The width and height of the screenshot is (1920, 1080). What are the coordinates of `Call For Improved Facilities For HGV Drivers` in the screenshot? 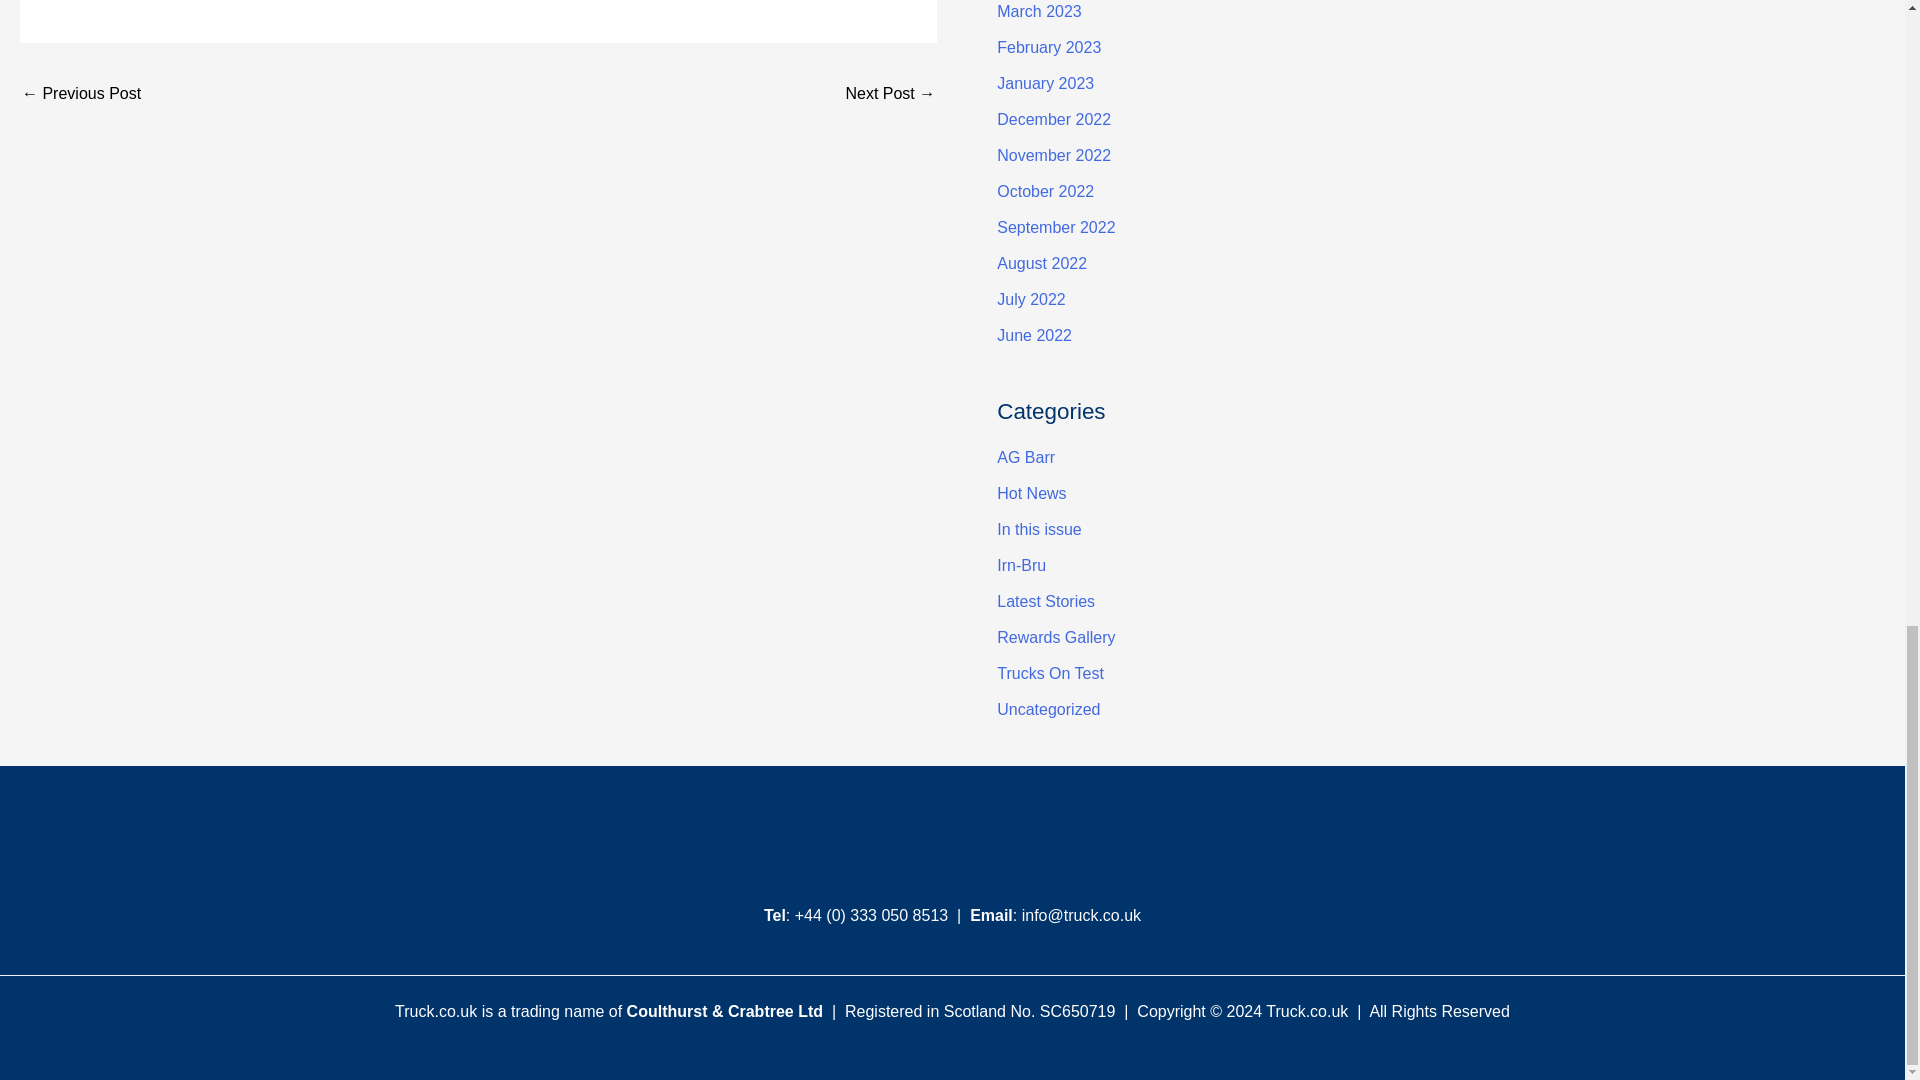 It's located at (890, 95).